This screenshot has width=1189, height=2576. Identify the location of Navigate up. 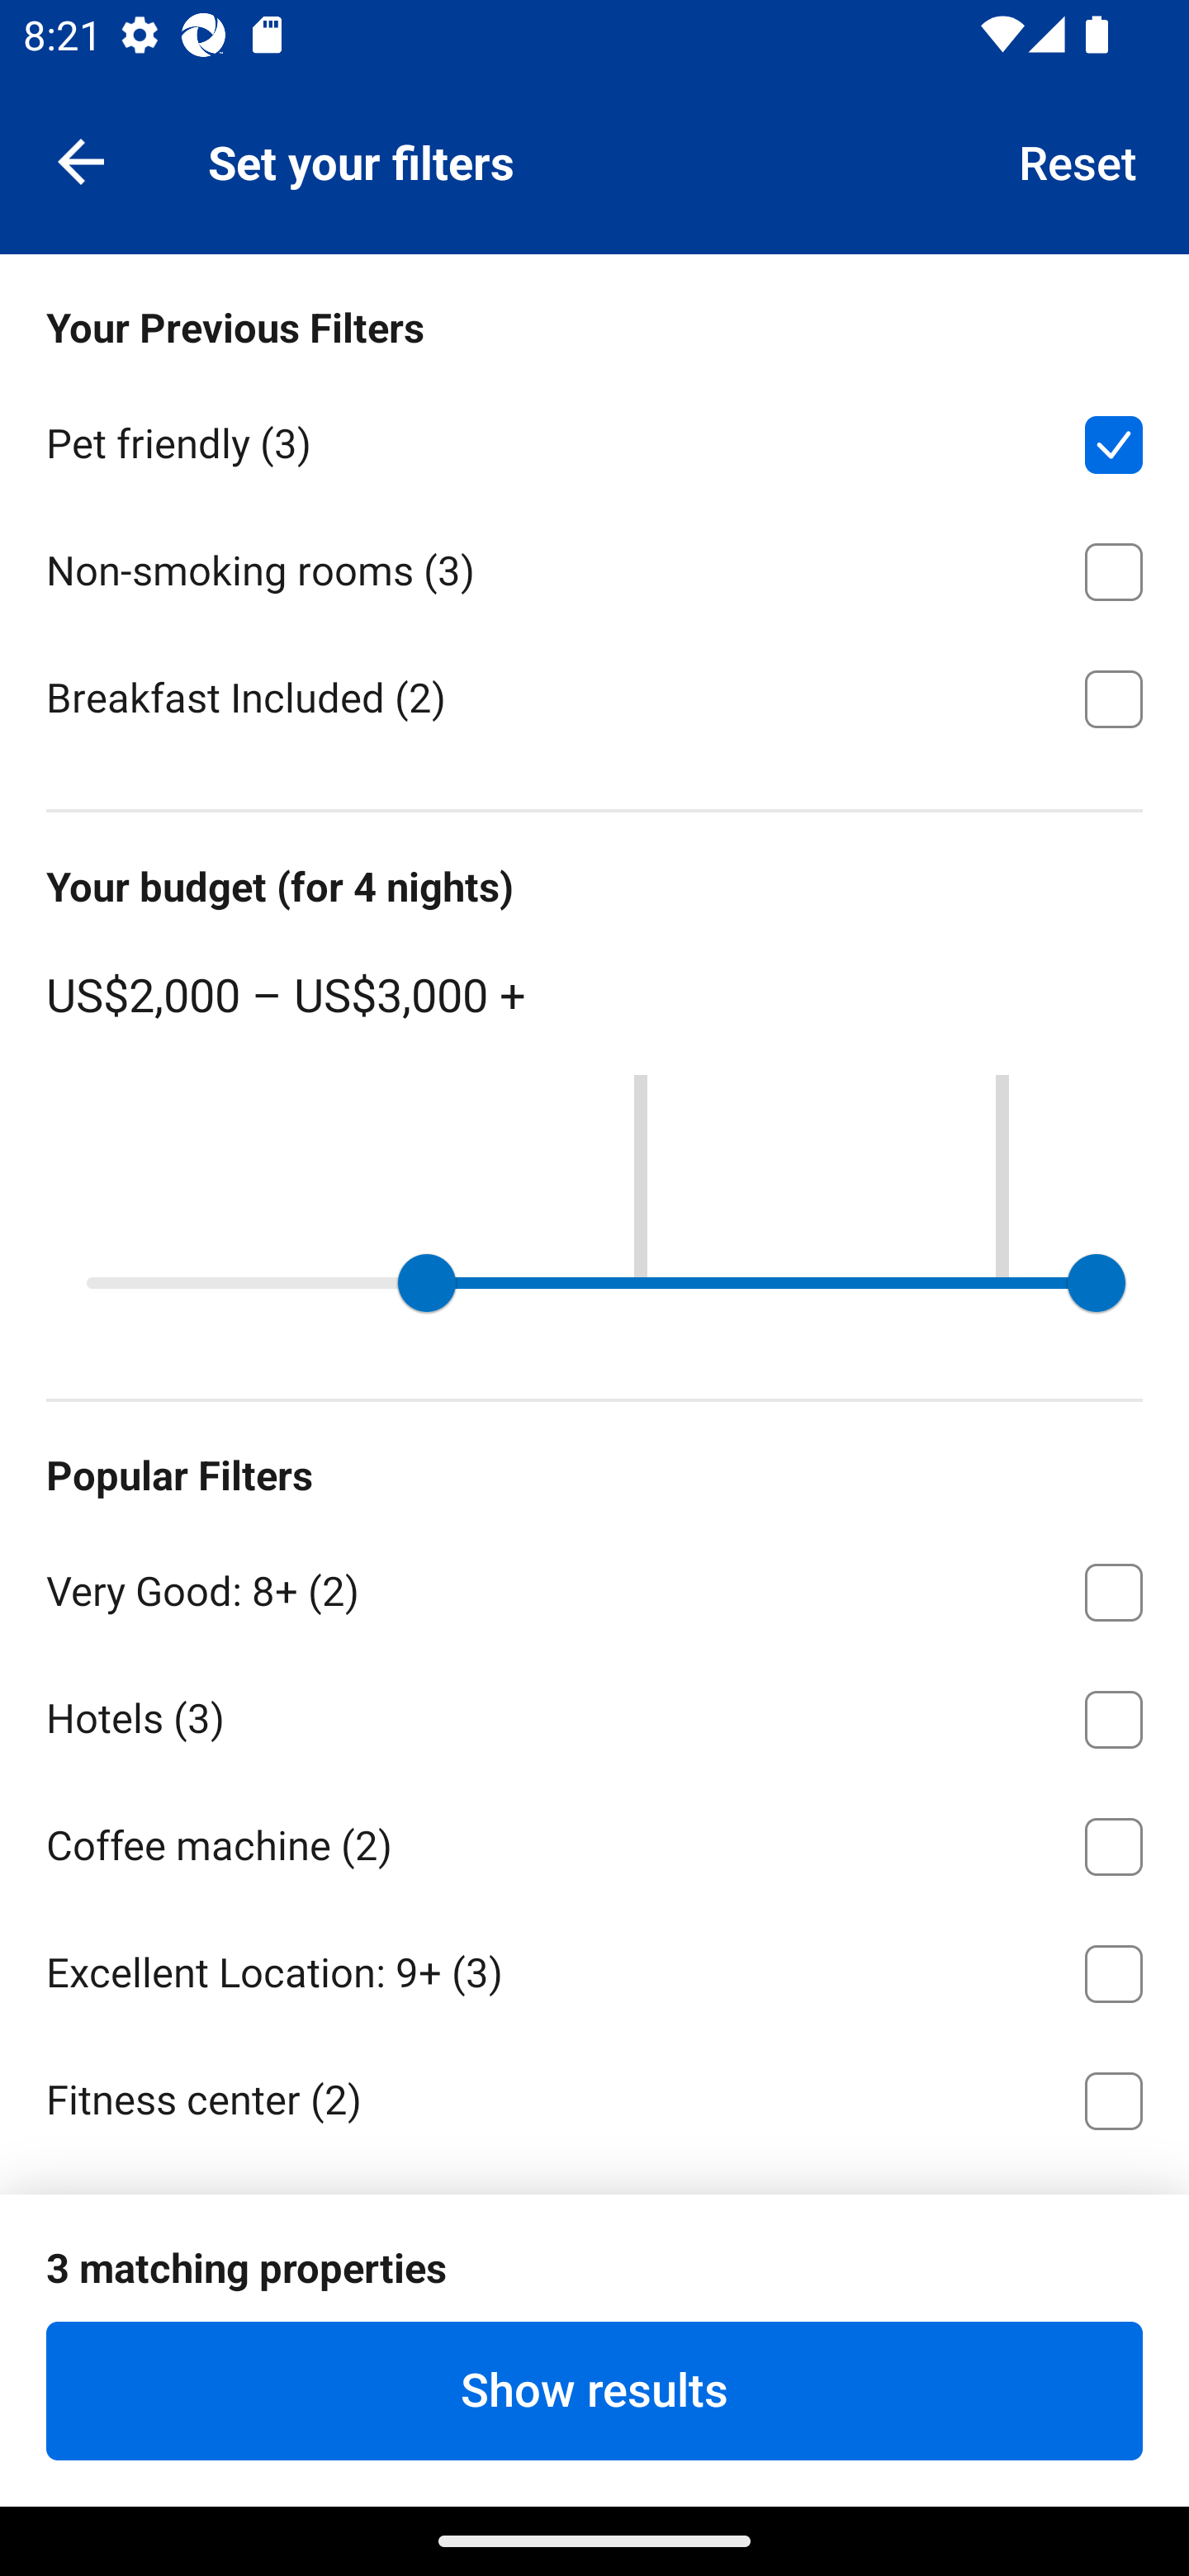
(81, 160).